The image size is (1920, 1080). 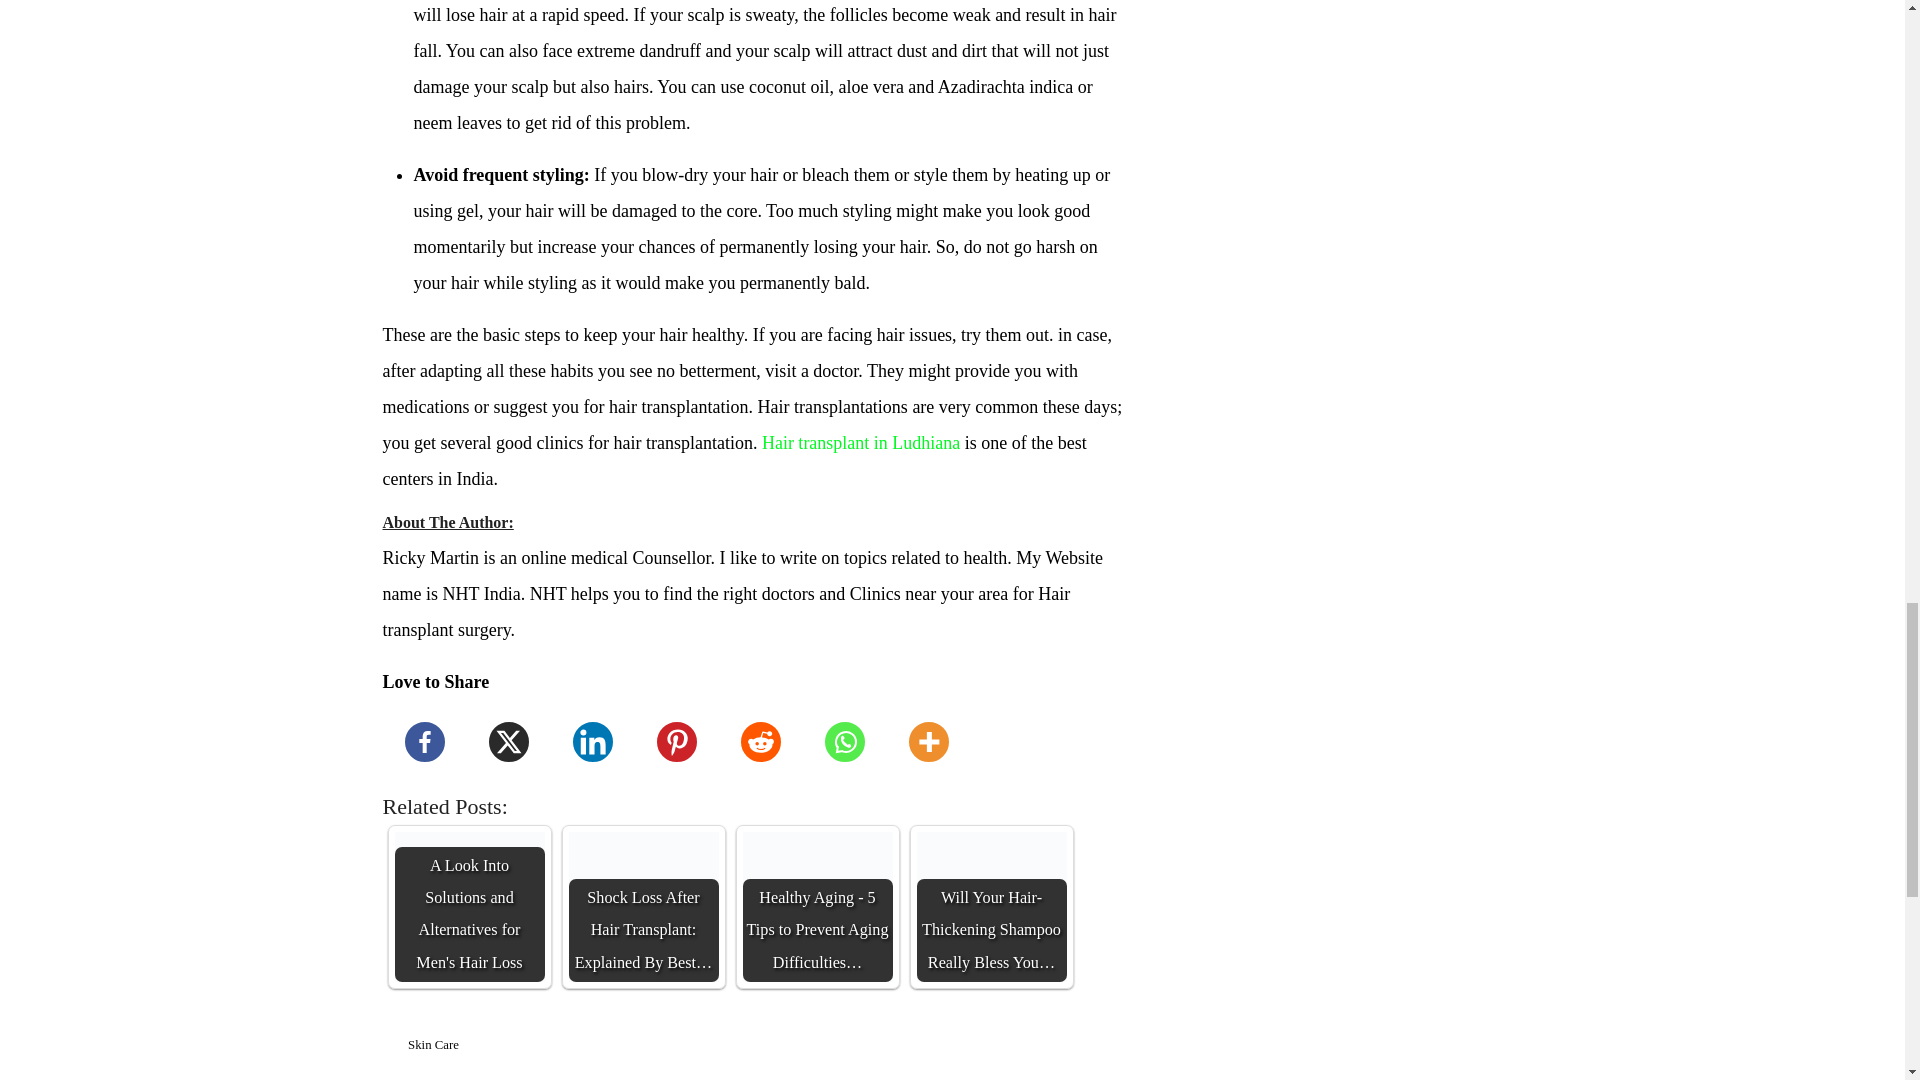 What do you see at coordinates (424, 742) in the screenshot?
I see `Facebook` at bounding box center [424, 742].